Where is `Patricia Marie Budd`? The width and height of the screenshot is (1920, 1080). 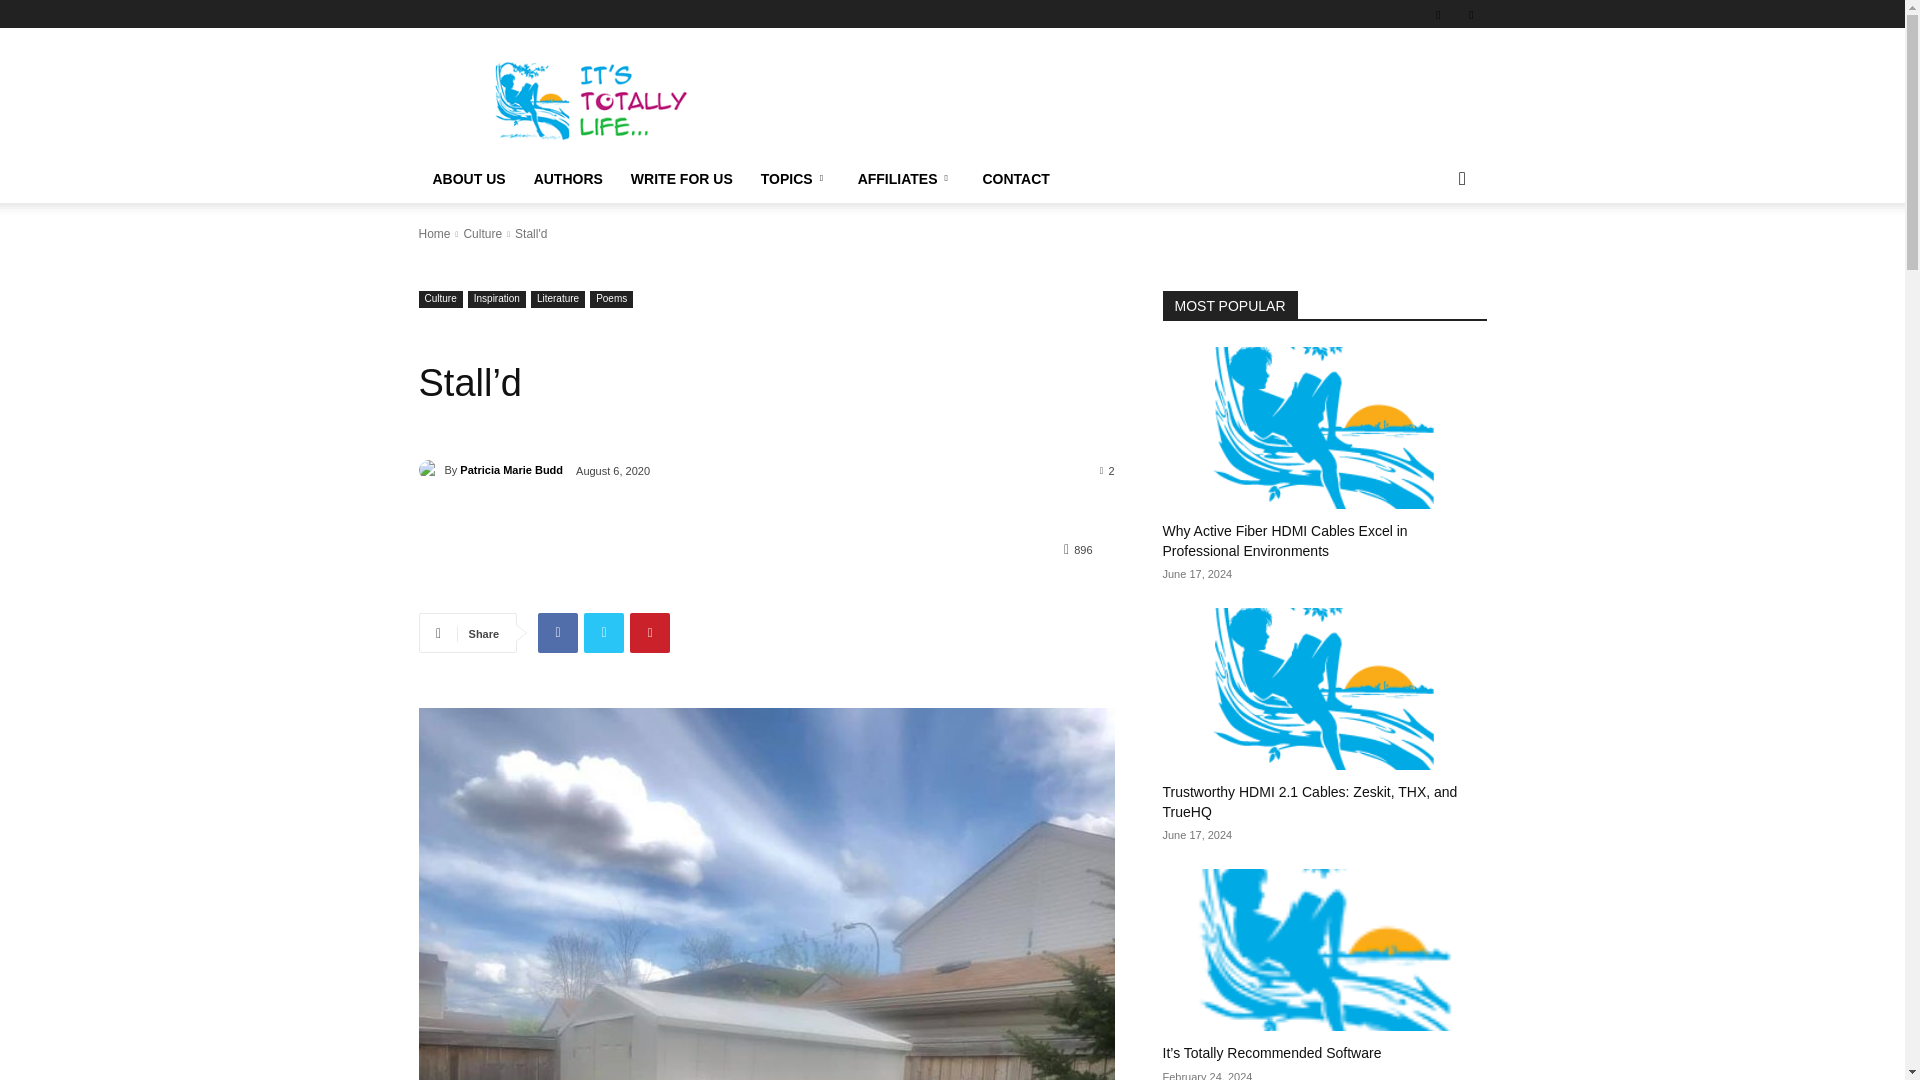
Patricia Marie Budd is located at coordinates (430, 470).